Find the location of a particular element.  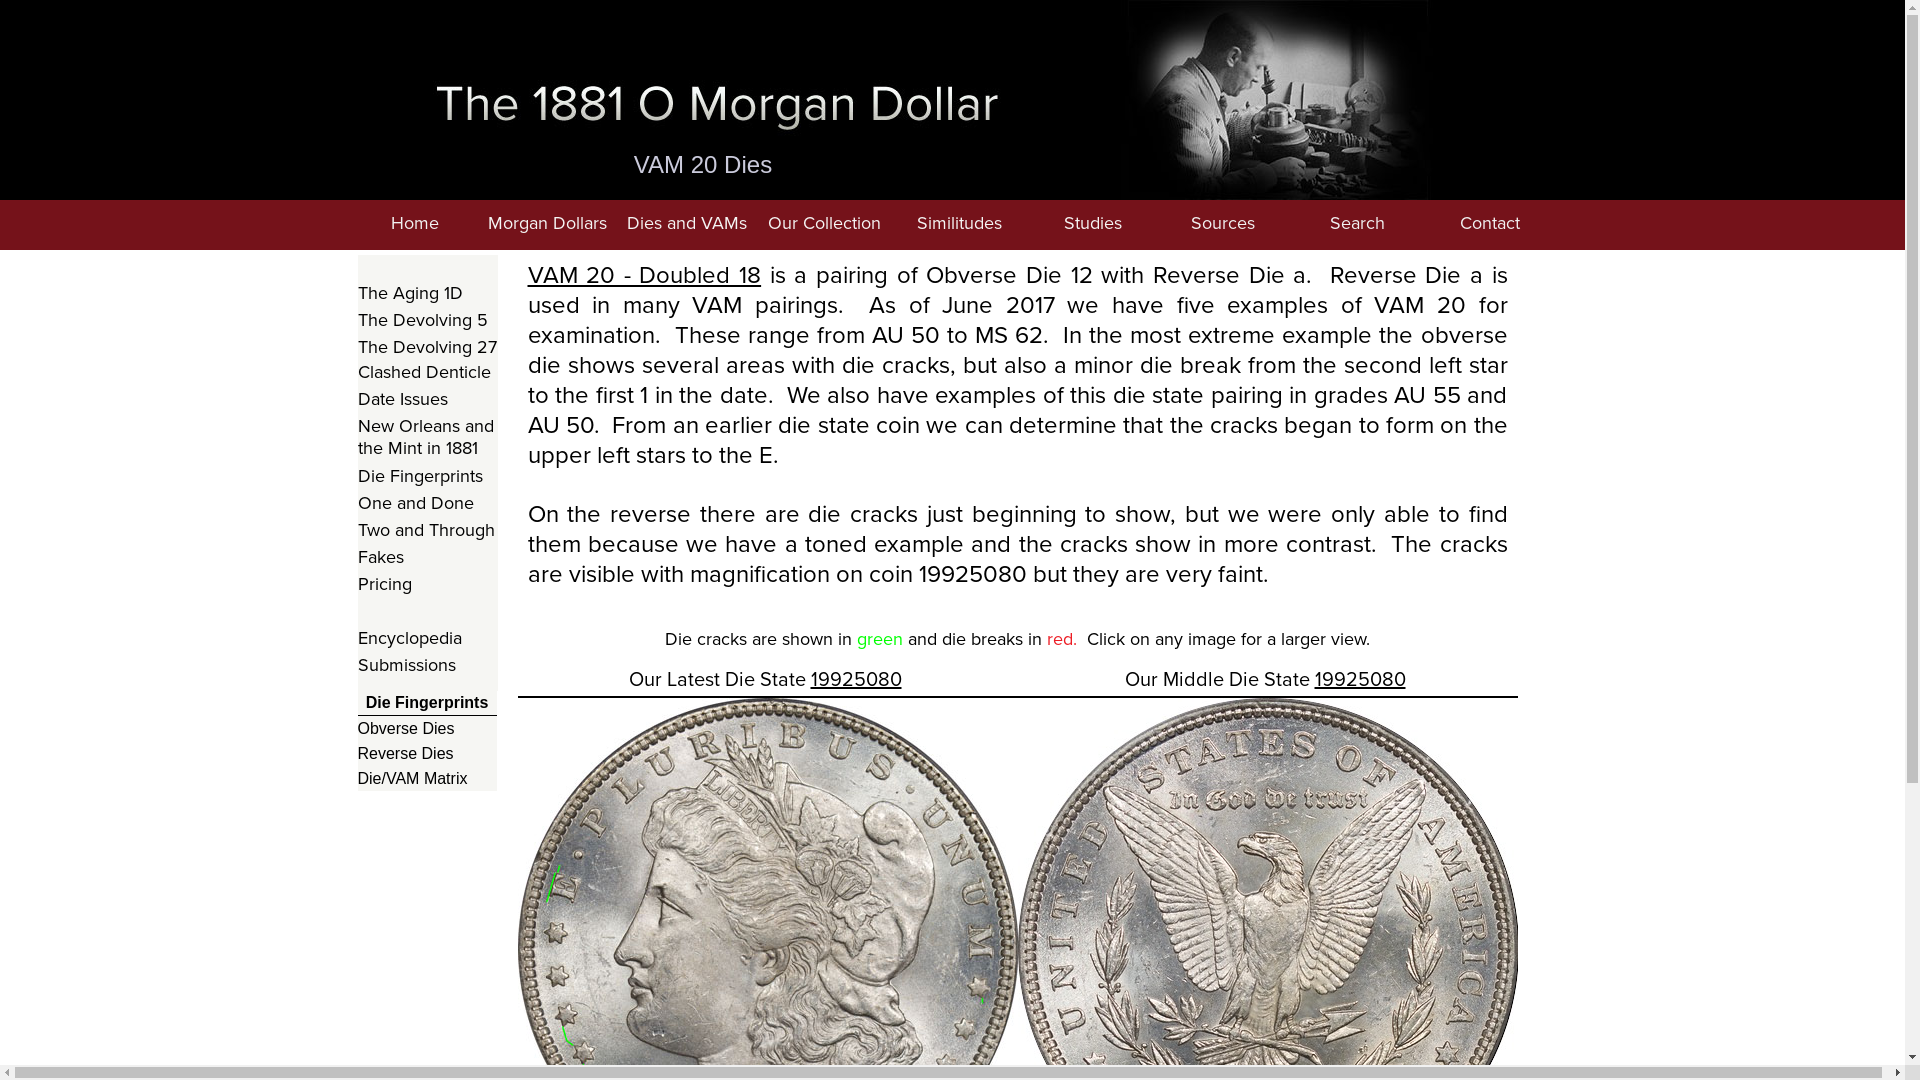

Fakes is located at coordinates (428, 558).